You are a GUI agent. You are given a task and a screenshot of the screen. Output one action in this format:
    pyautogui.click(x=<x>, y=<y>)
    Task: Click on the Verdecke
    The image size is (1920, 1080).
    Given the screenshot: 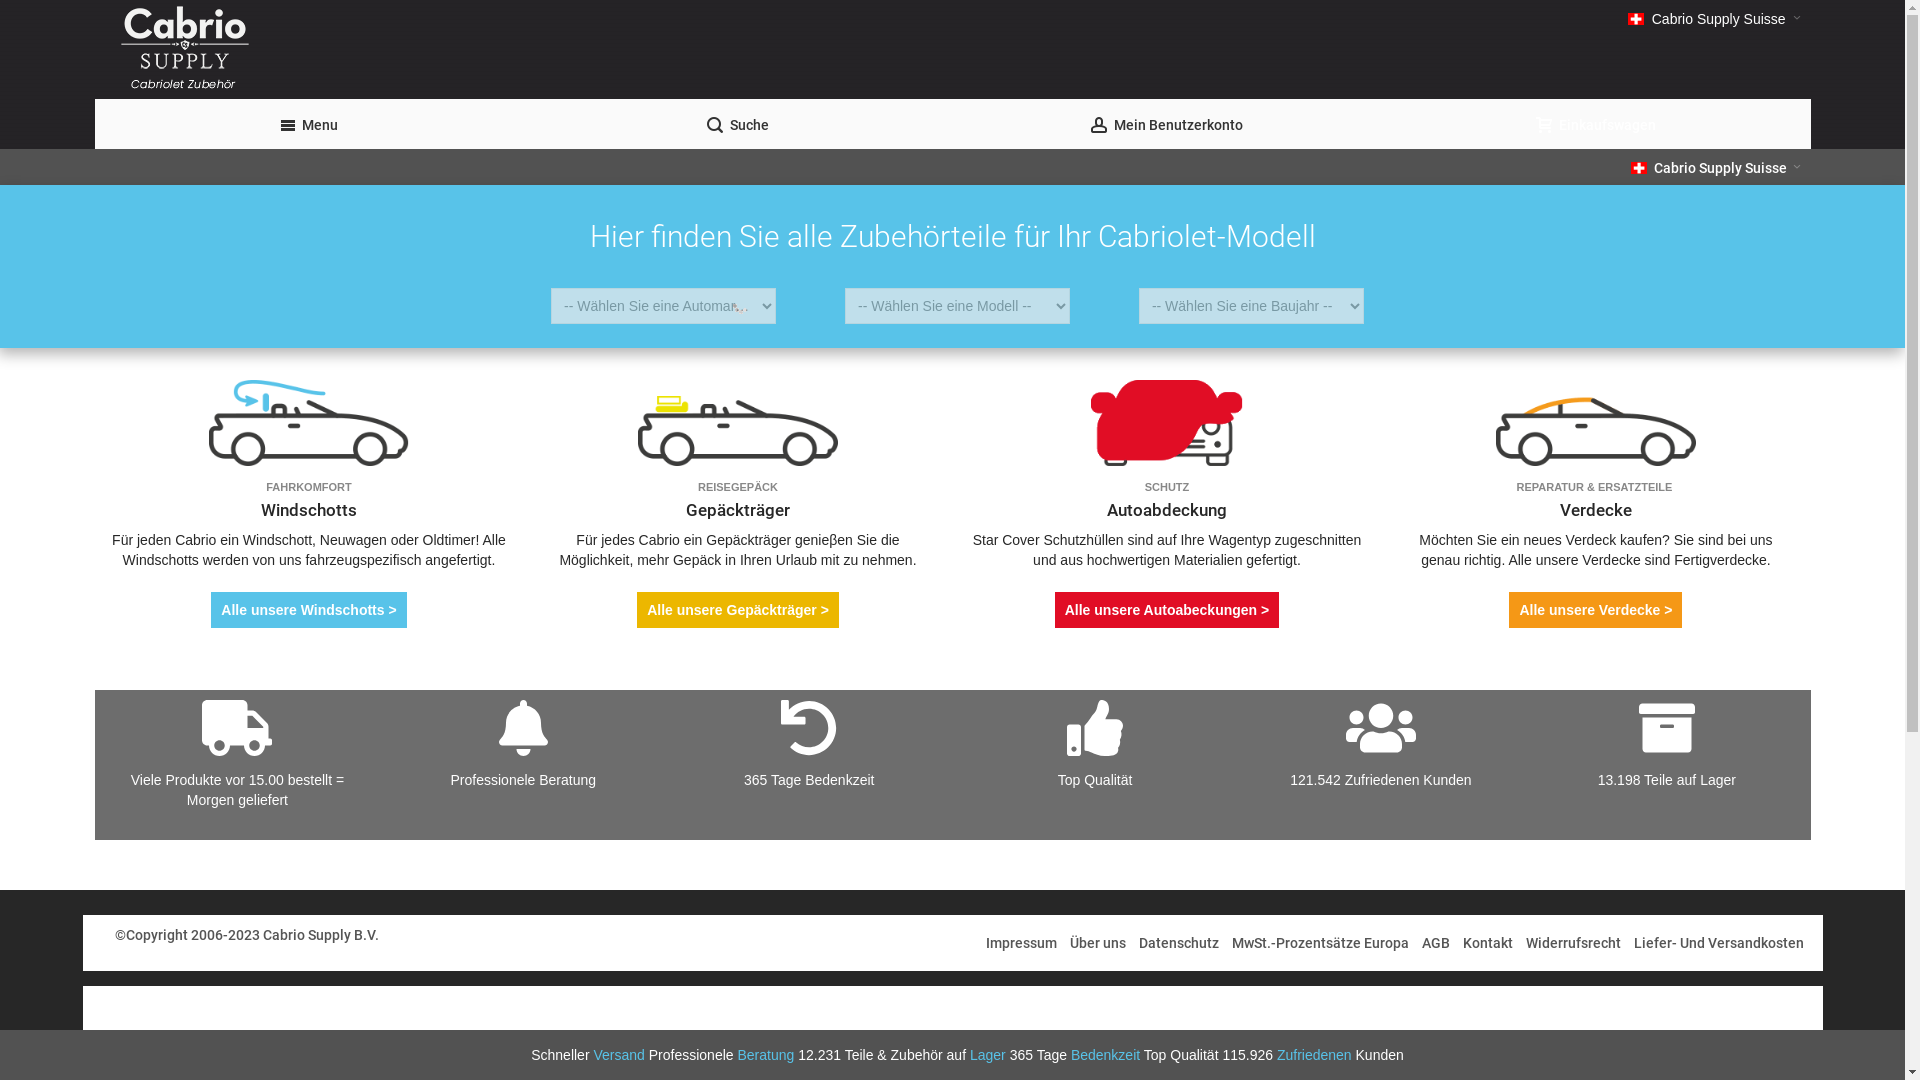 What is the action you would take?
    pyautogui.click(x=1596, y=388)
    